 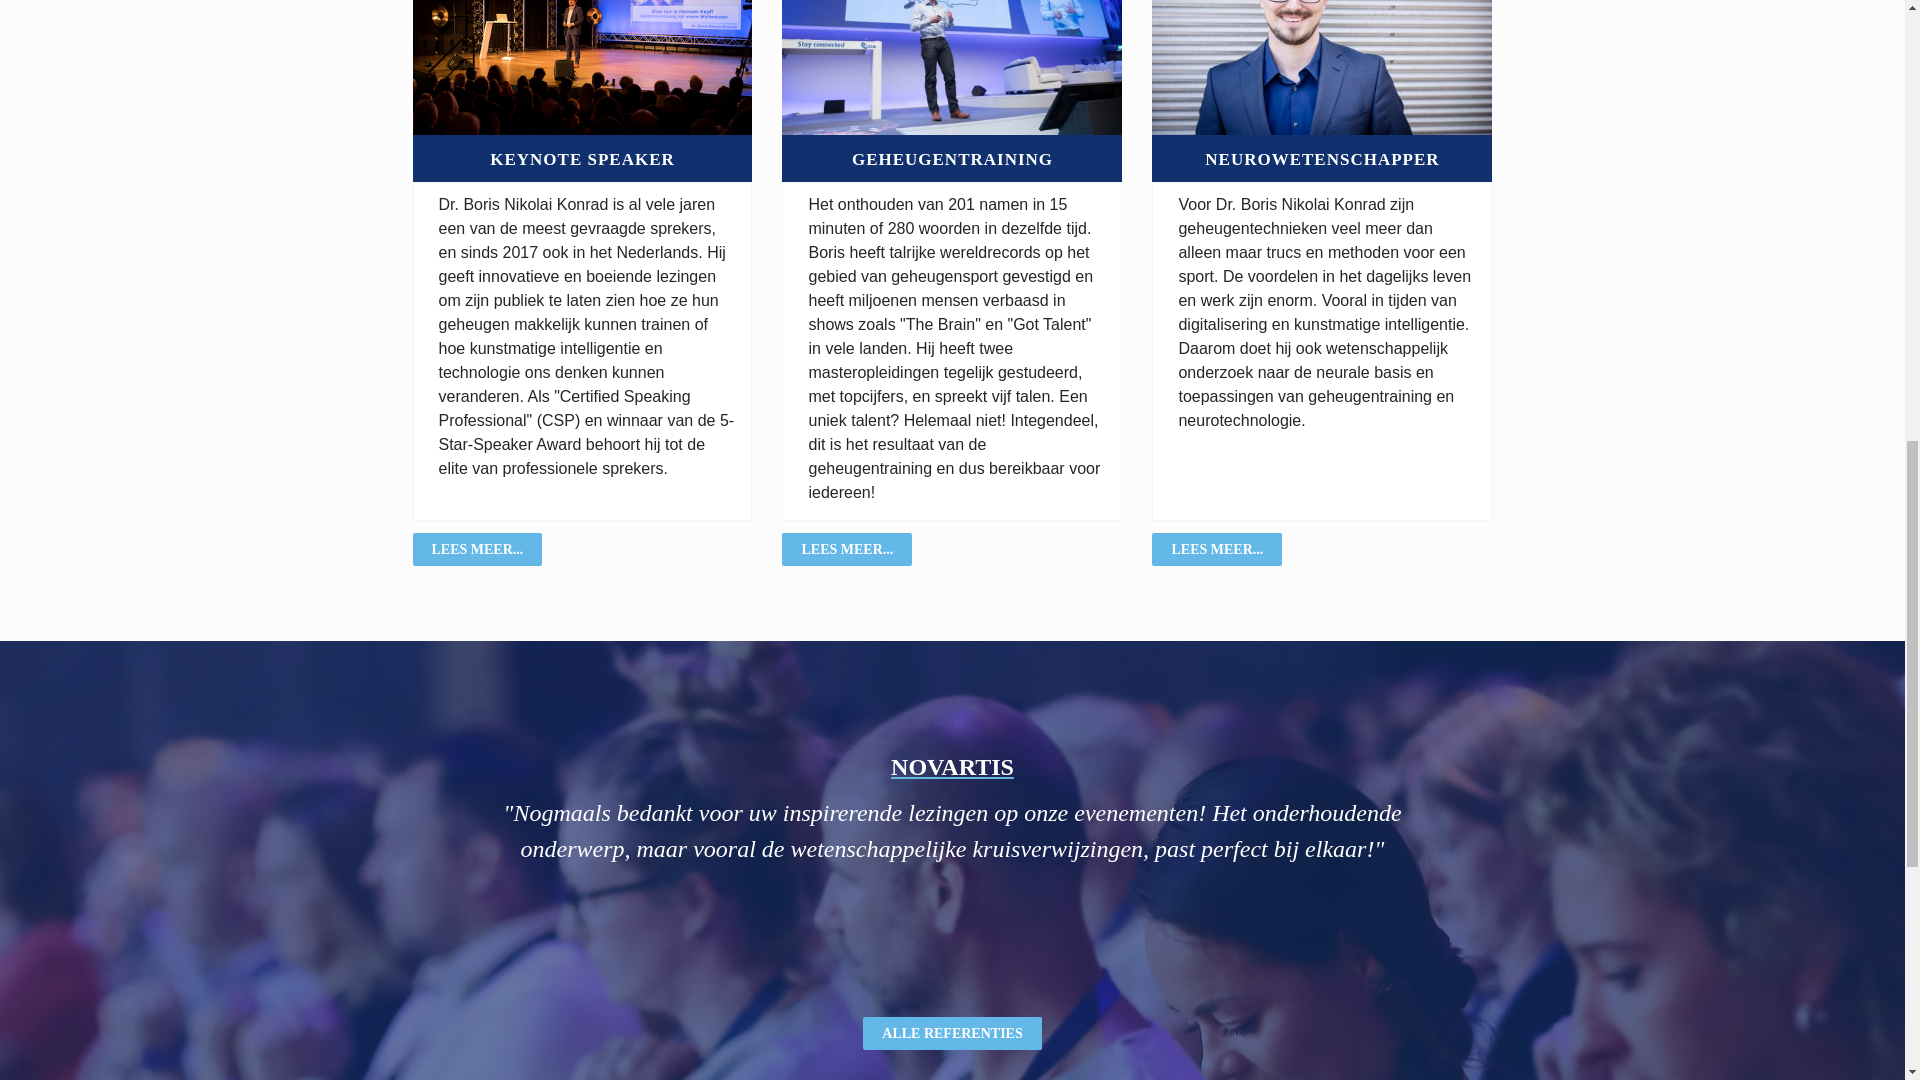 I want to click on KEYNOTE SPEAKER, so click(x=582, y=159).